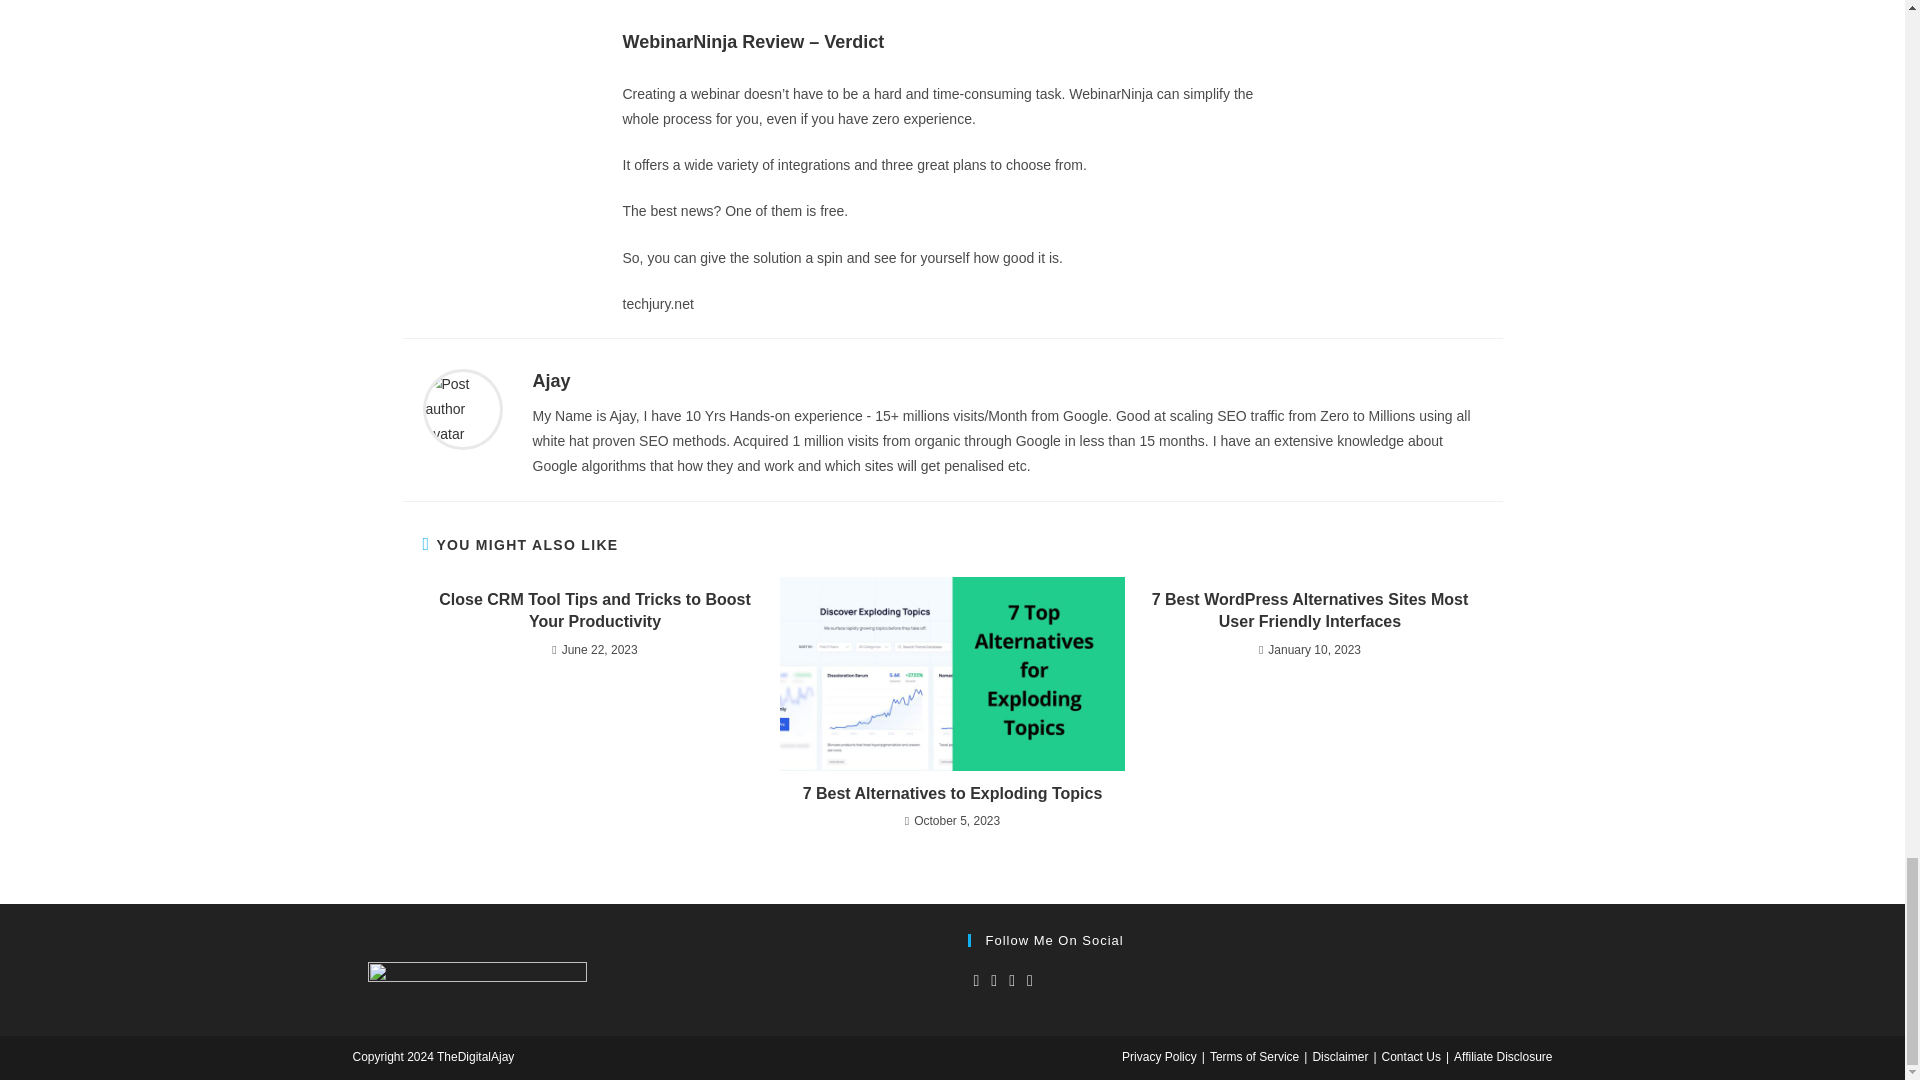 The width and height of the screenshot is (1920, 1080). I want to click on Close CRM Tool Tips and Tricks to Boost Your Productivity, so click(594, 610).